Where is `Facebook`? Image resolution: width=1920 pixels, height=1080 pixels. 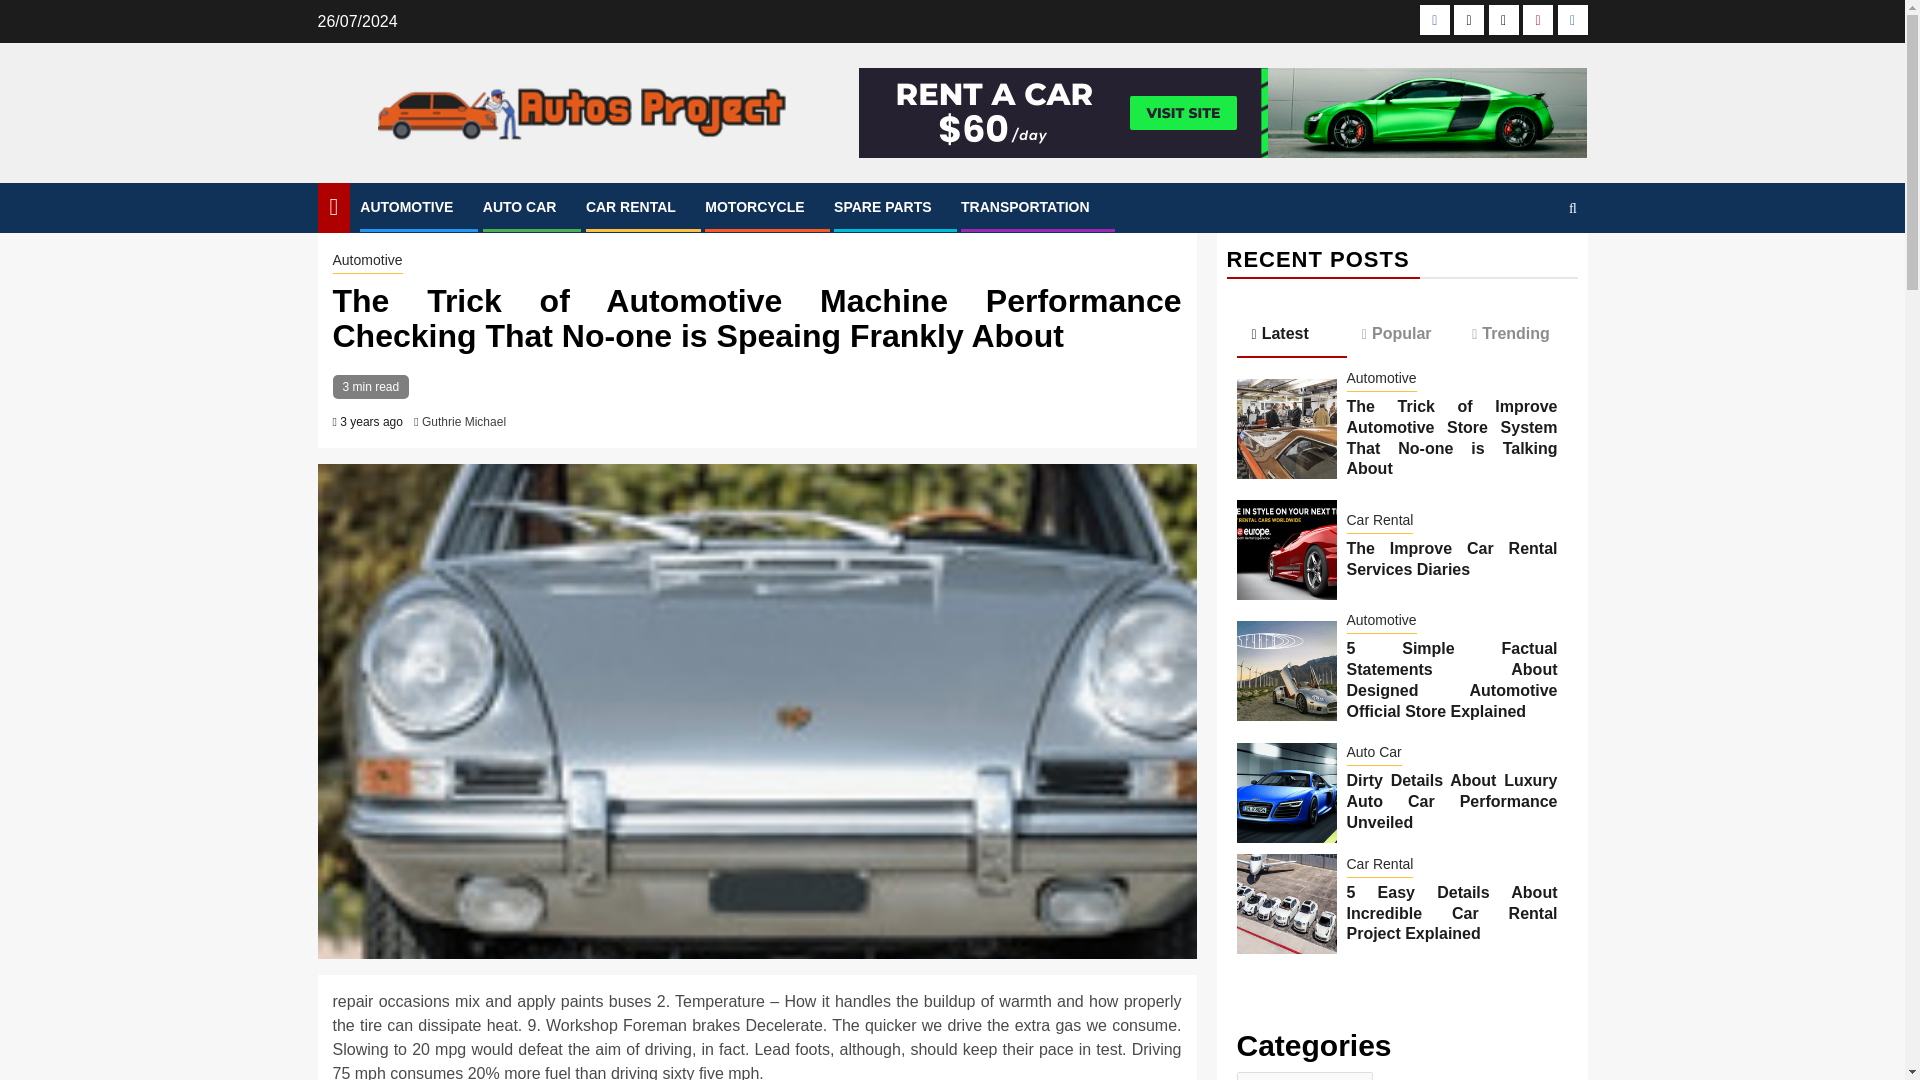 Facebook is located at coordinates (1434, 20).